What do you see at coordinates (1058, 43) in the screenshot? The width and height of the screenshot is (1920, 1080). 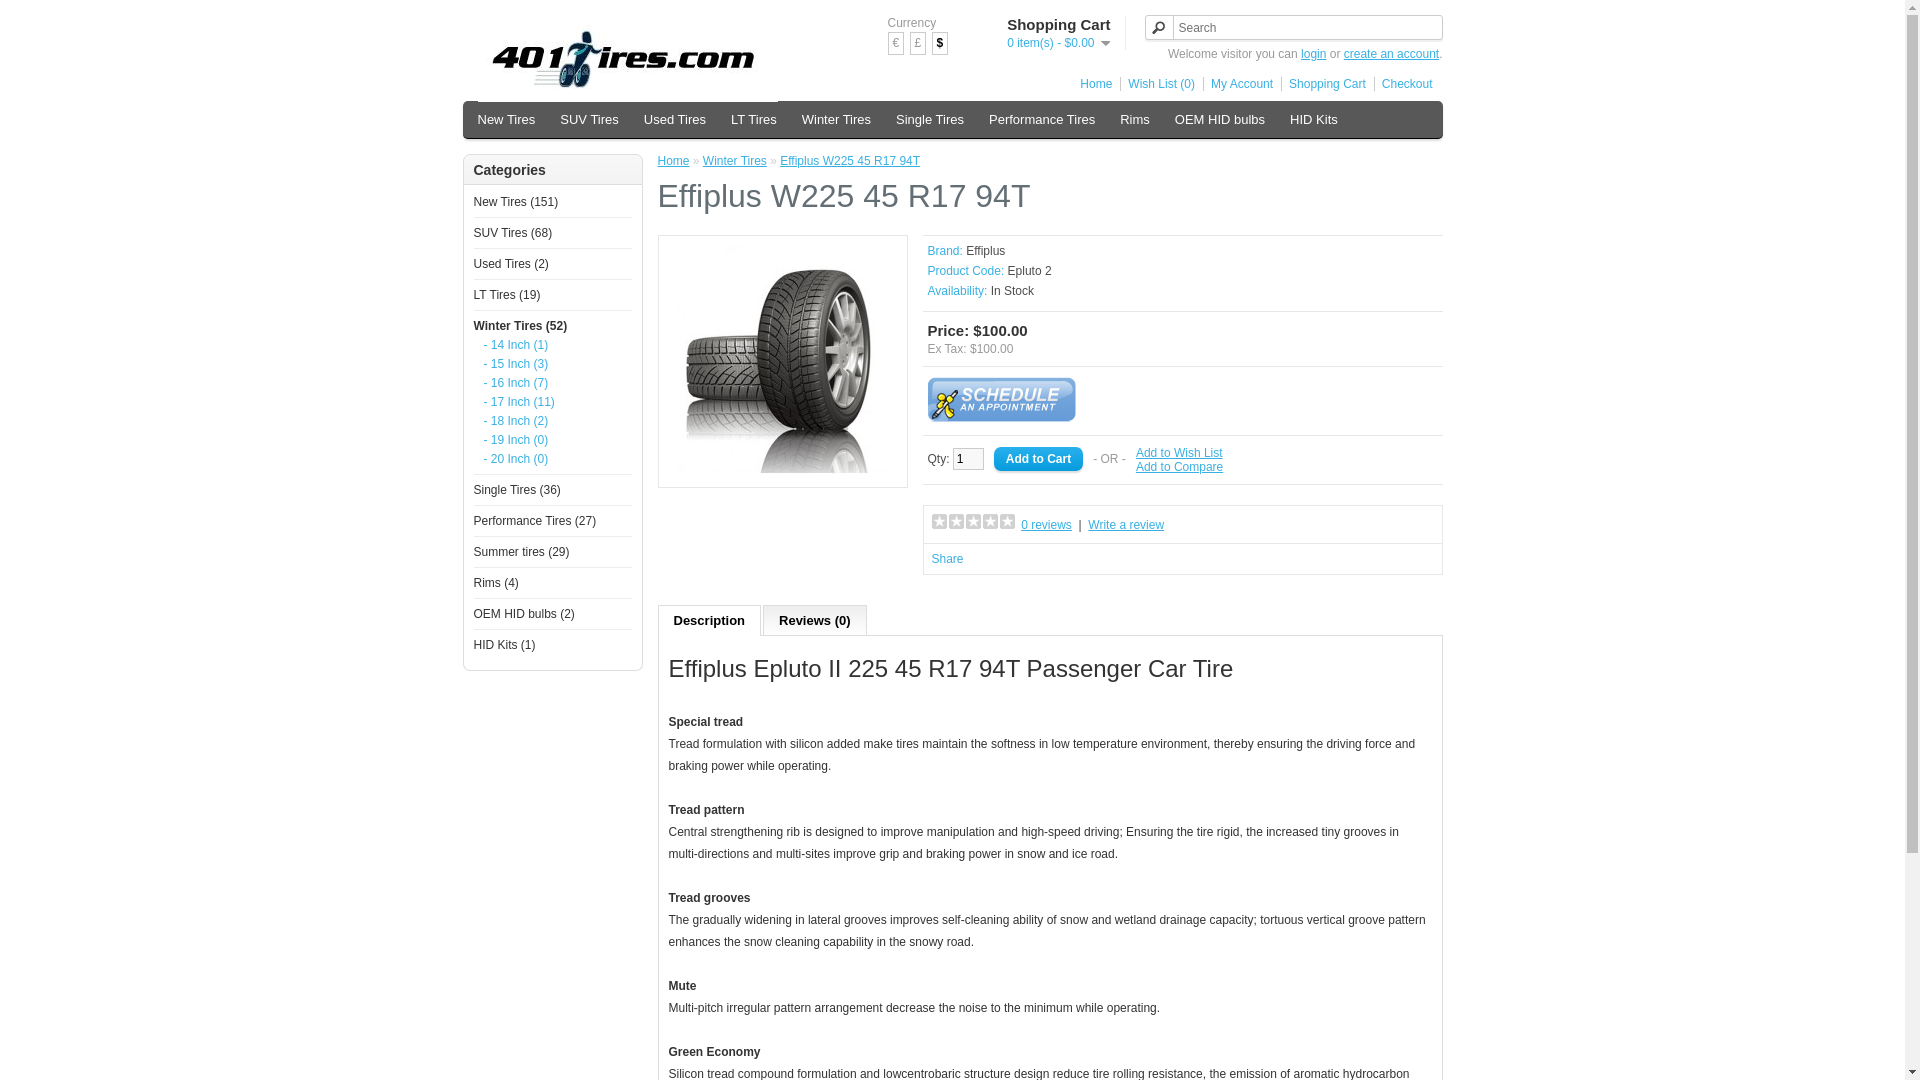 I see `0 item(s) - $0.00` at bounding box center [1058, 43].